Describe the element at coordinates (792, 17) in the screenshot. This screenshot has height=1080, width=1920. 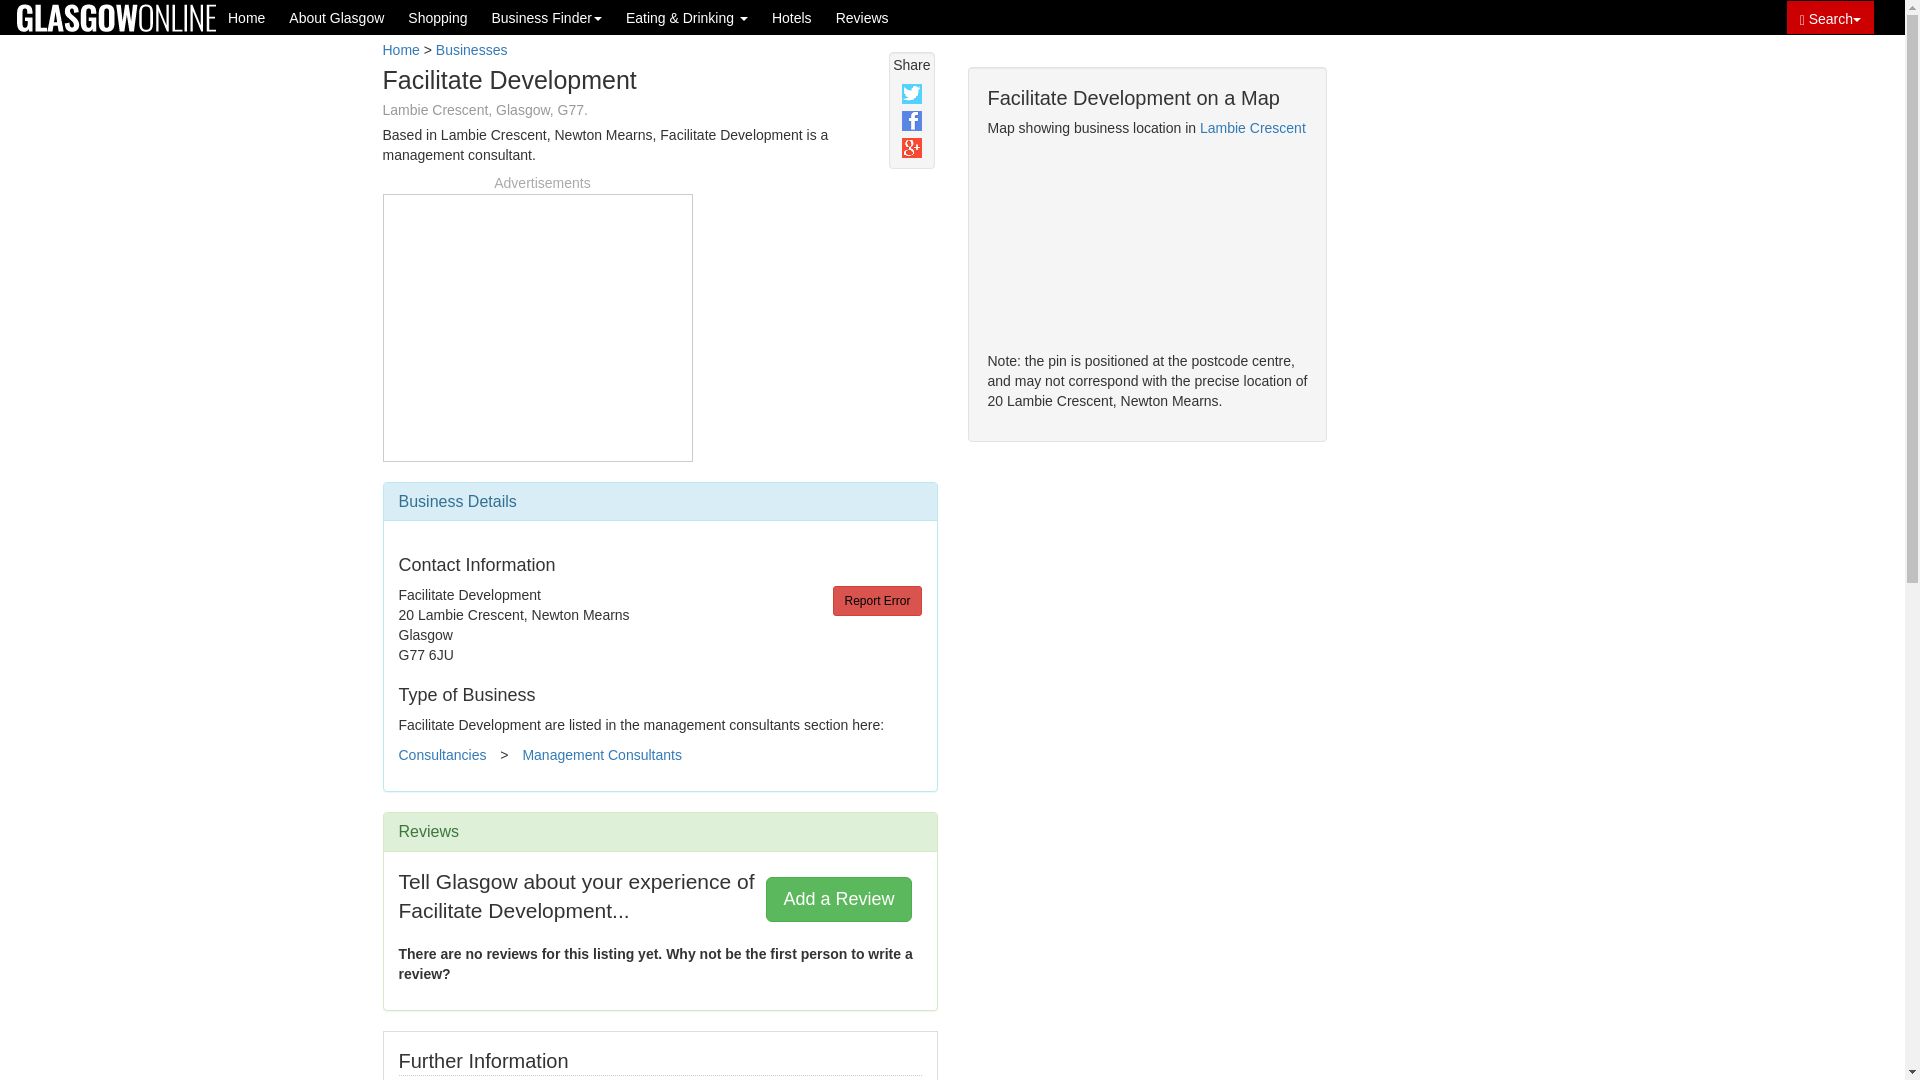
I see `Hotels` at that location.